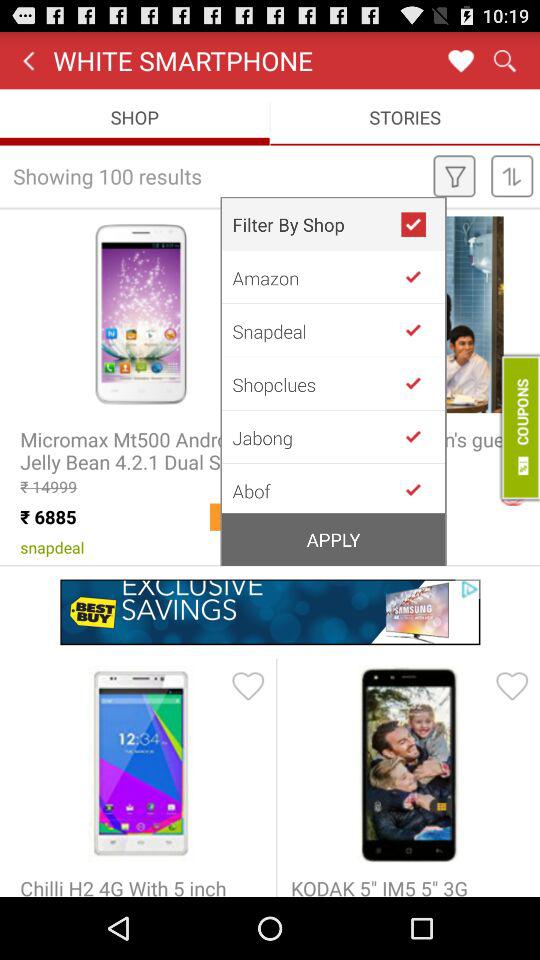 The image size is (540, 960). What do you see at coordinates (316, 384) in the screenshot?
I see `swipe until the shopclues item` at bounding box center [316, 384].